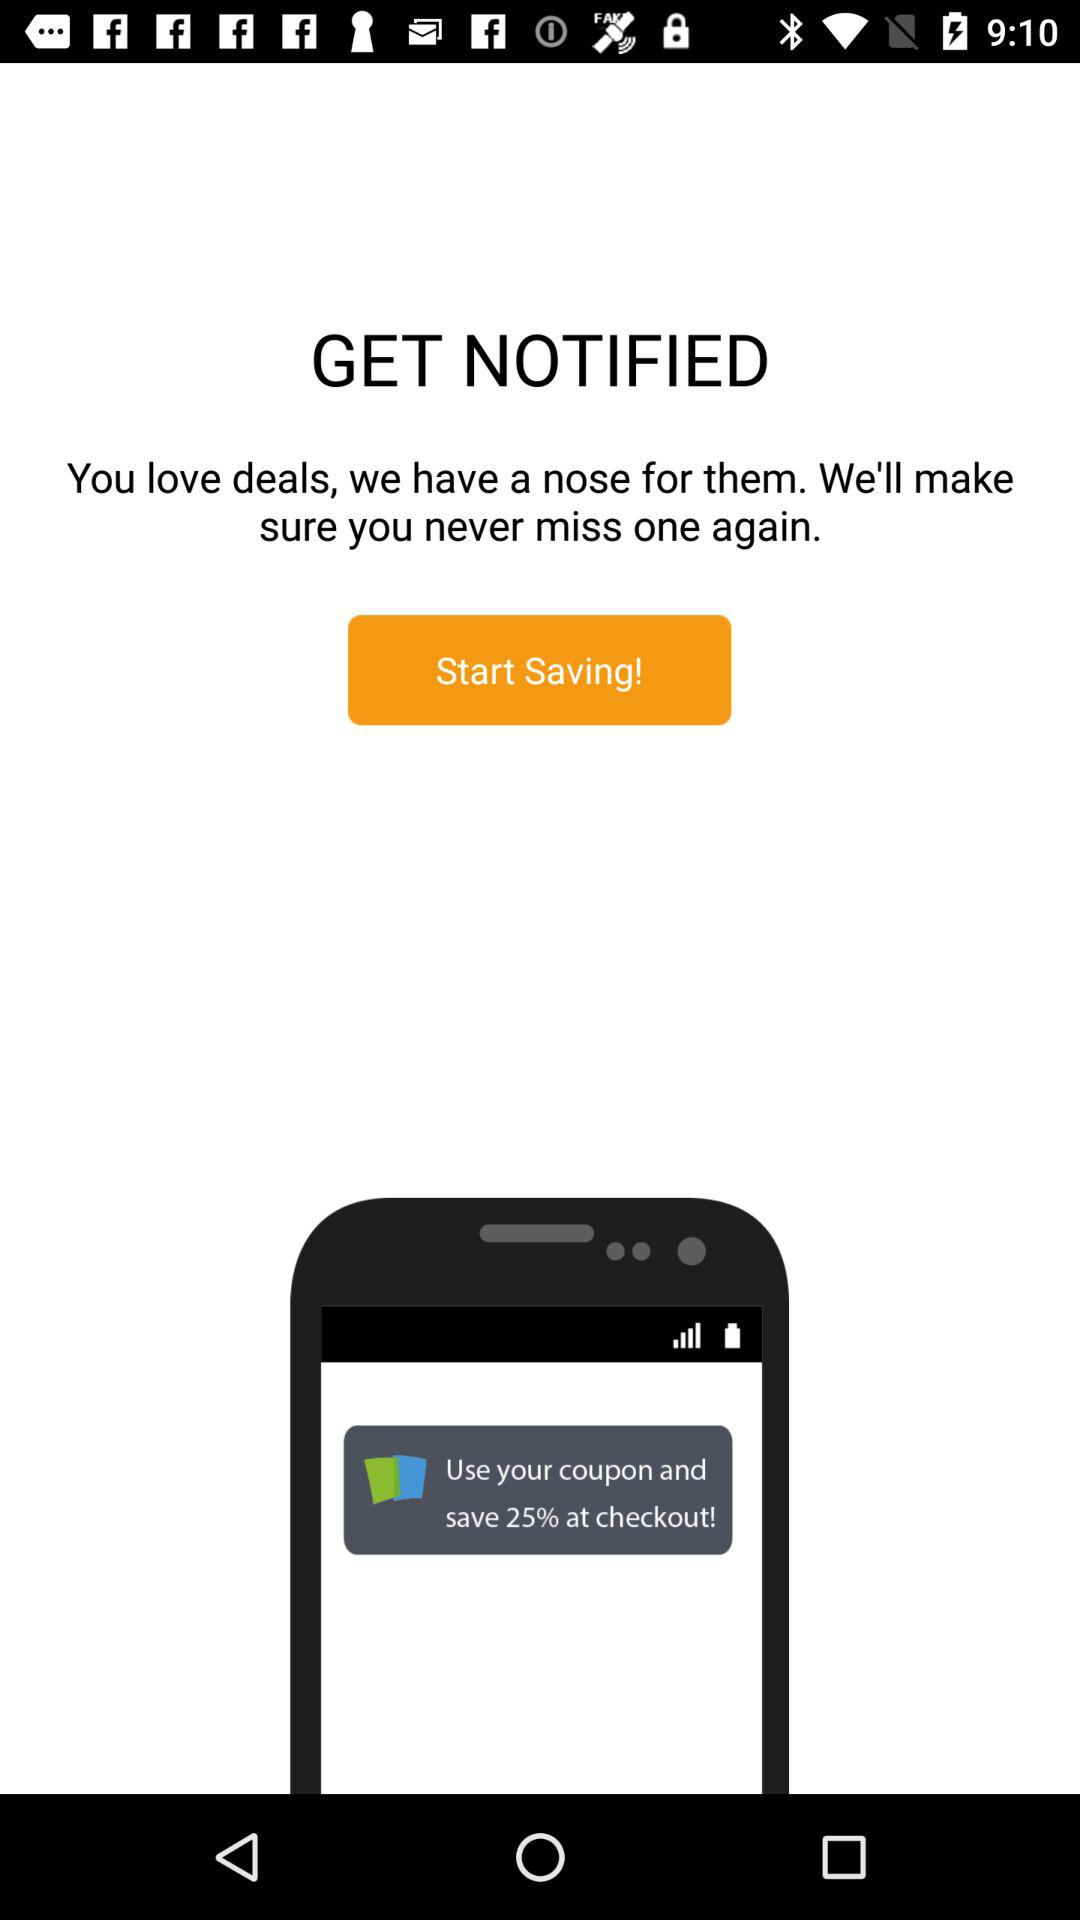  Describe the element at coordinates (540, 670) in the screenshot. I see `scroll until start saving! item` at that location.